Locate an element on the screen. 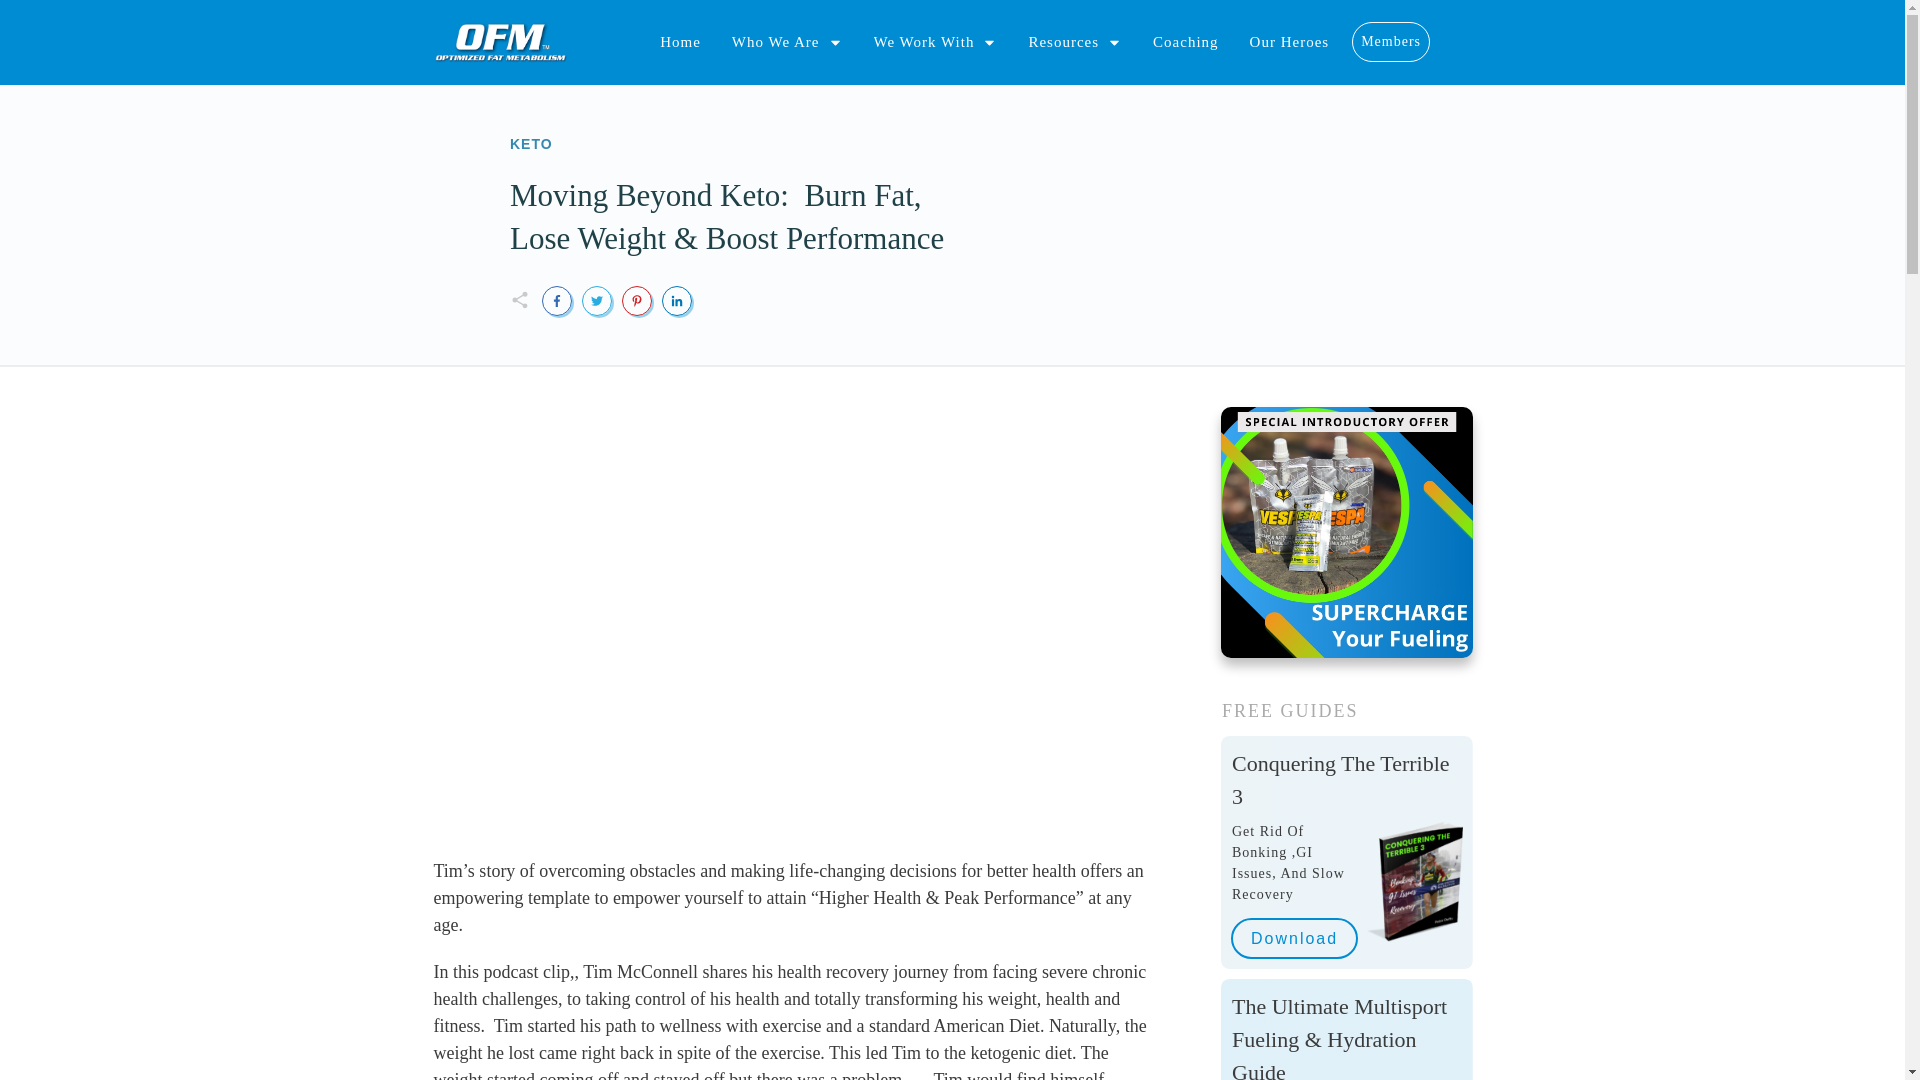  Our Heroes is located at coordinates (1290, 42).